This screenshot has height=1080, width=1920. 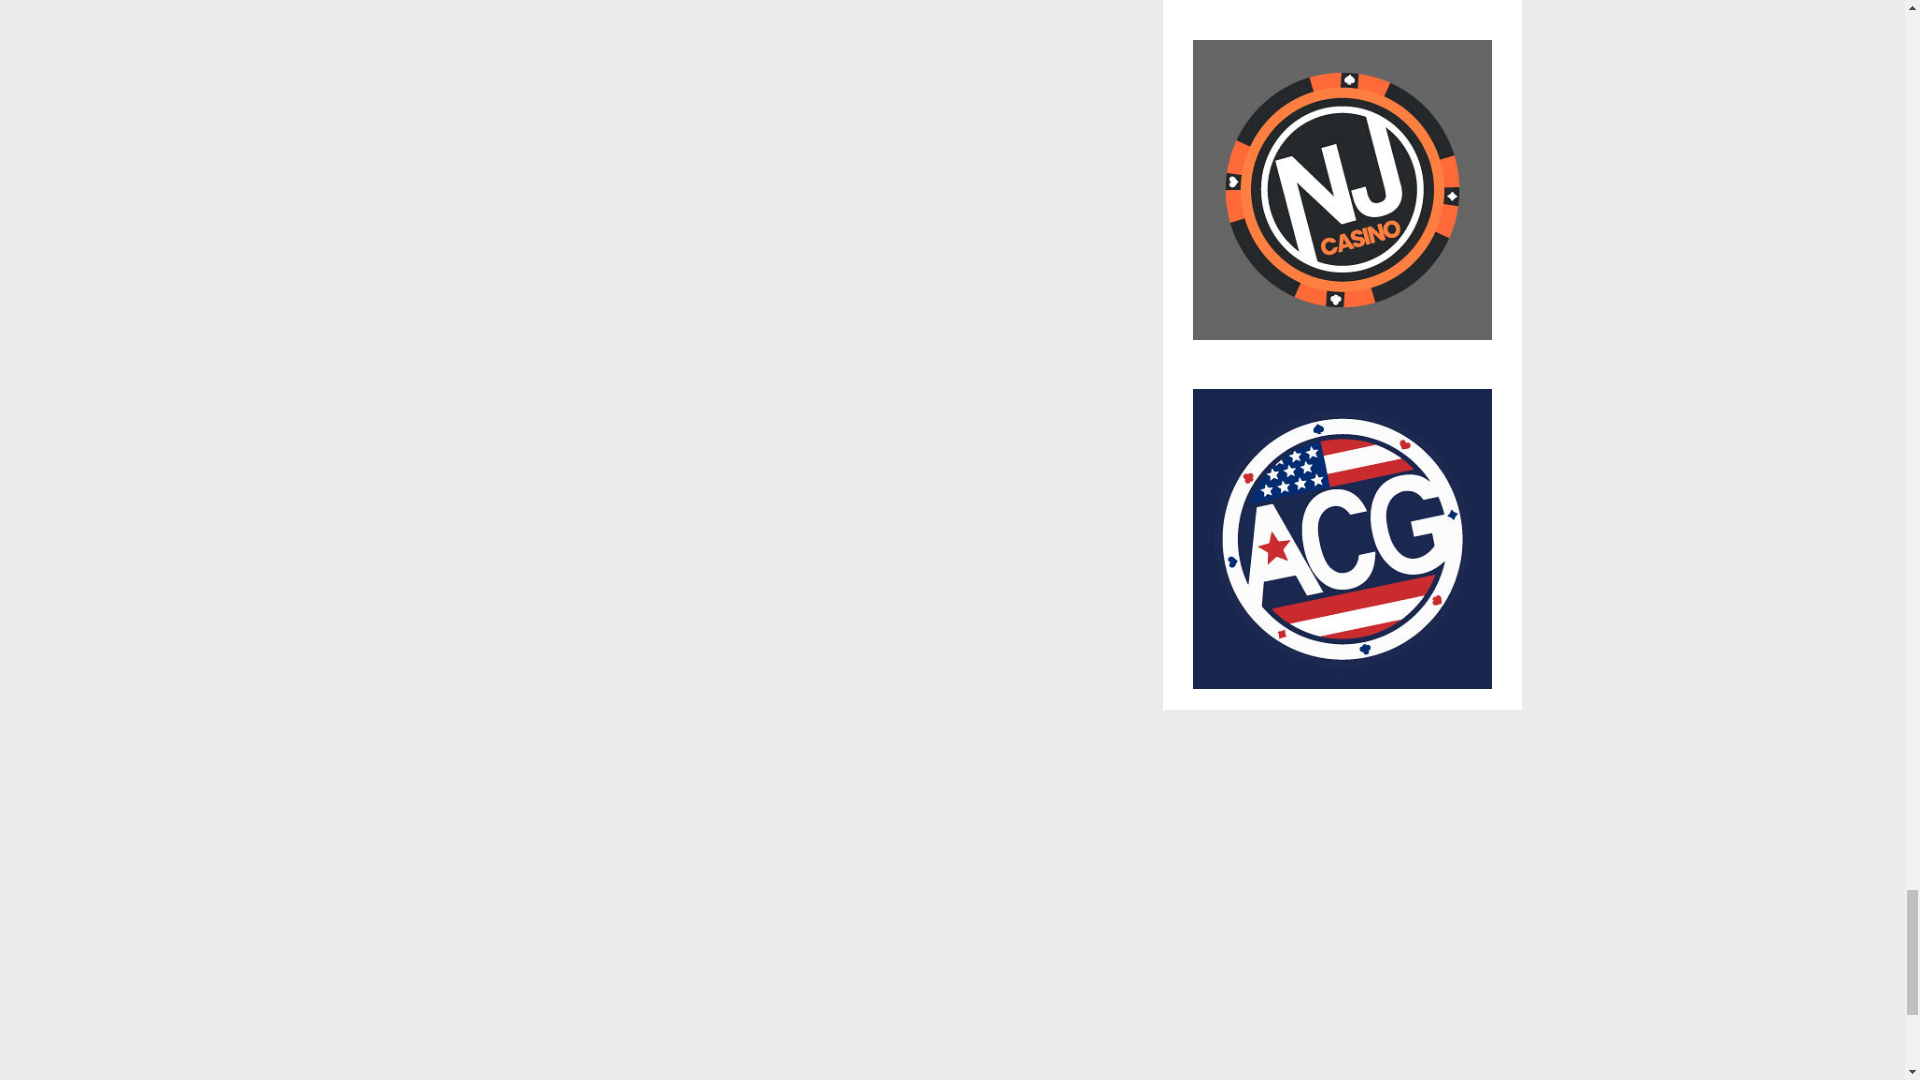 I want to click on acg casino, so click(x=1342, y=538).